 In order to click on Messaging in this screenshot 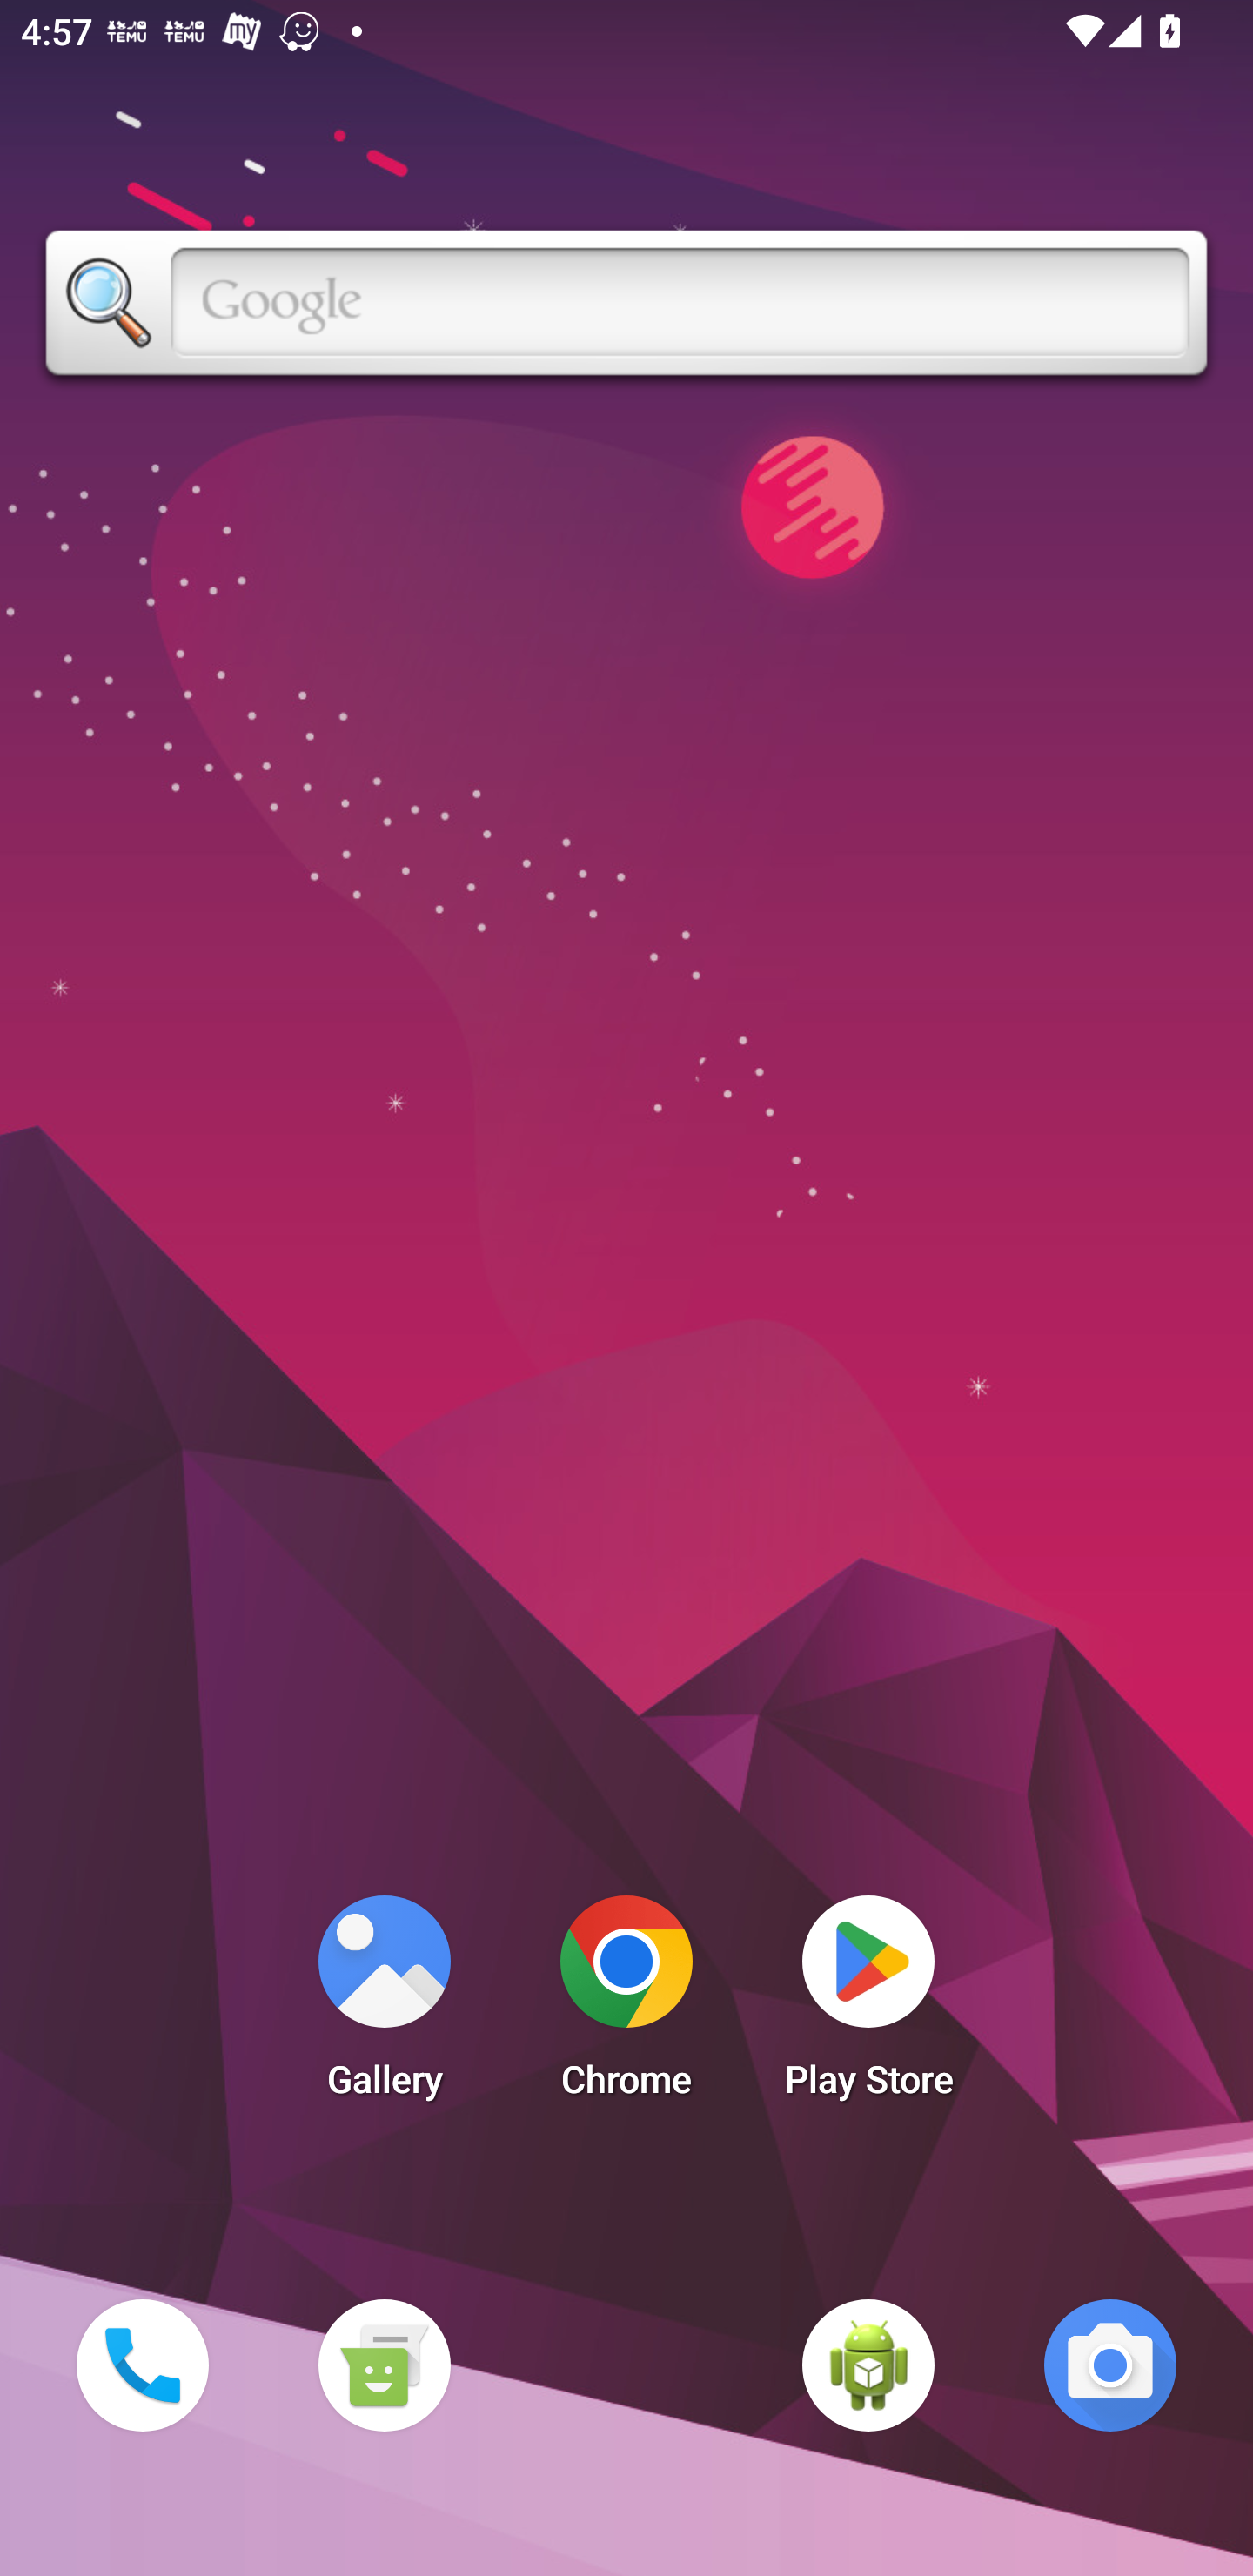, I will do `click(384, 2365)`.